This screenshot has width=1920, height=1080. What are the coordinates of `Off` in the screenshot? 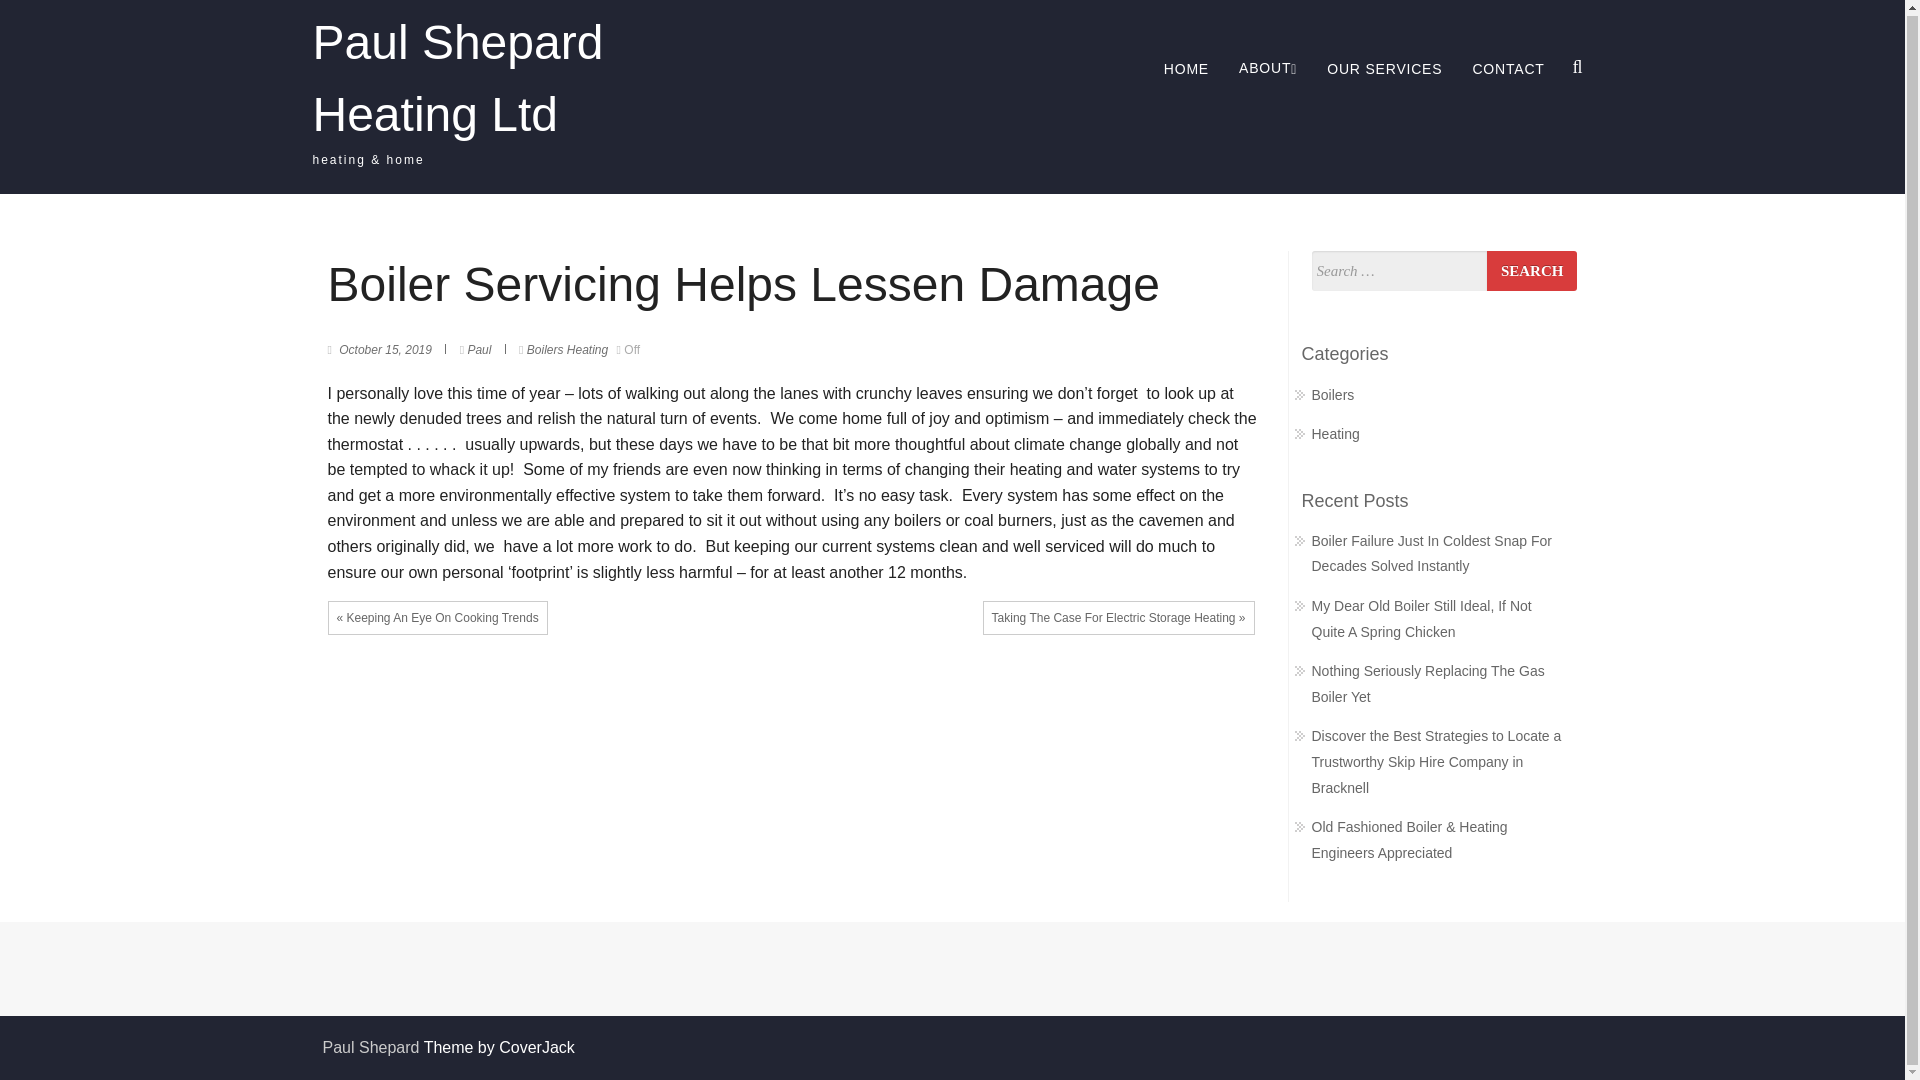 It's located at (628, 350).